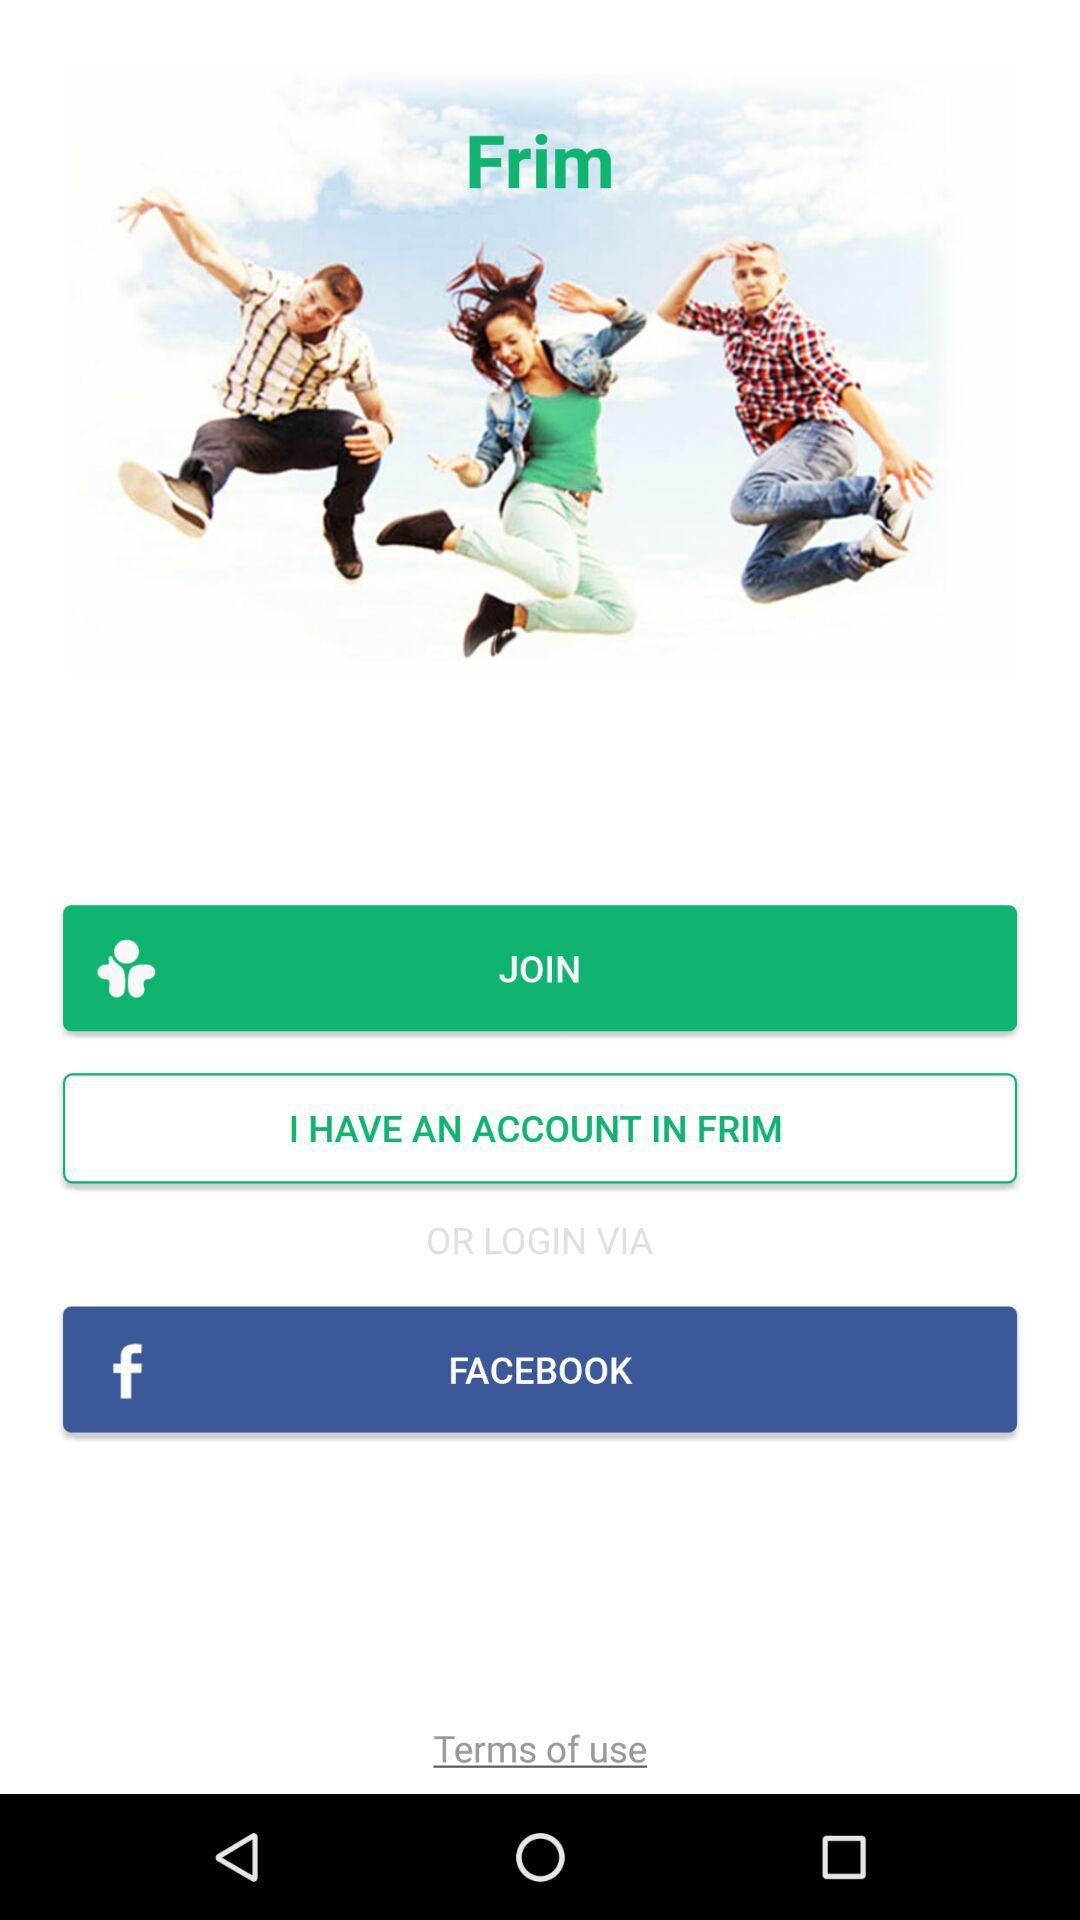 Image resolution: width=1080 pixels, height=1920 pixels. What do you see at coordinates (540, 1128) in the screenshot?
I see `open i have an icon` at bounding box center [540, 1128].